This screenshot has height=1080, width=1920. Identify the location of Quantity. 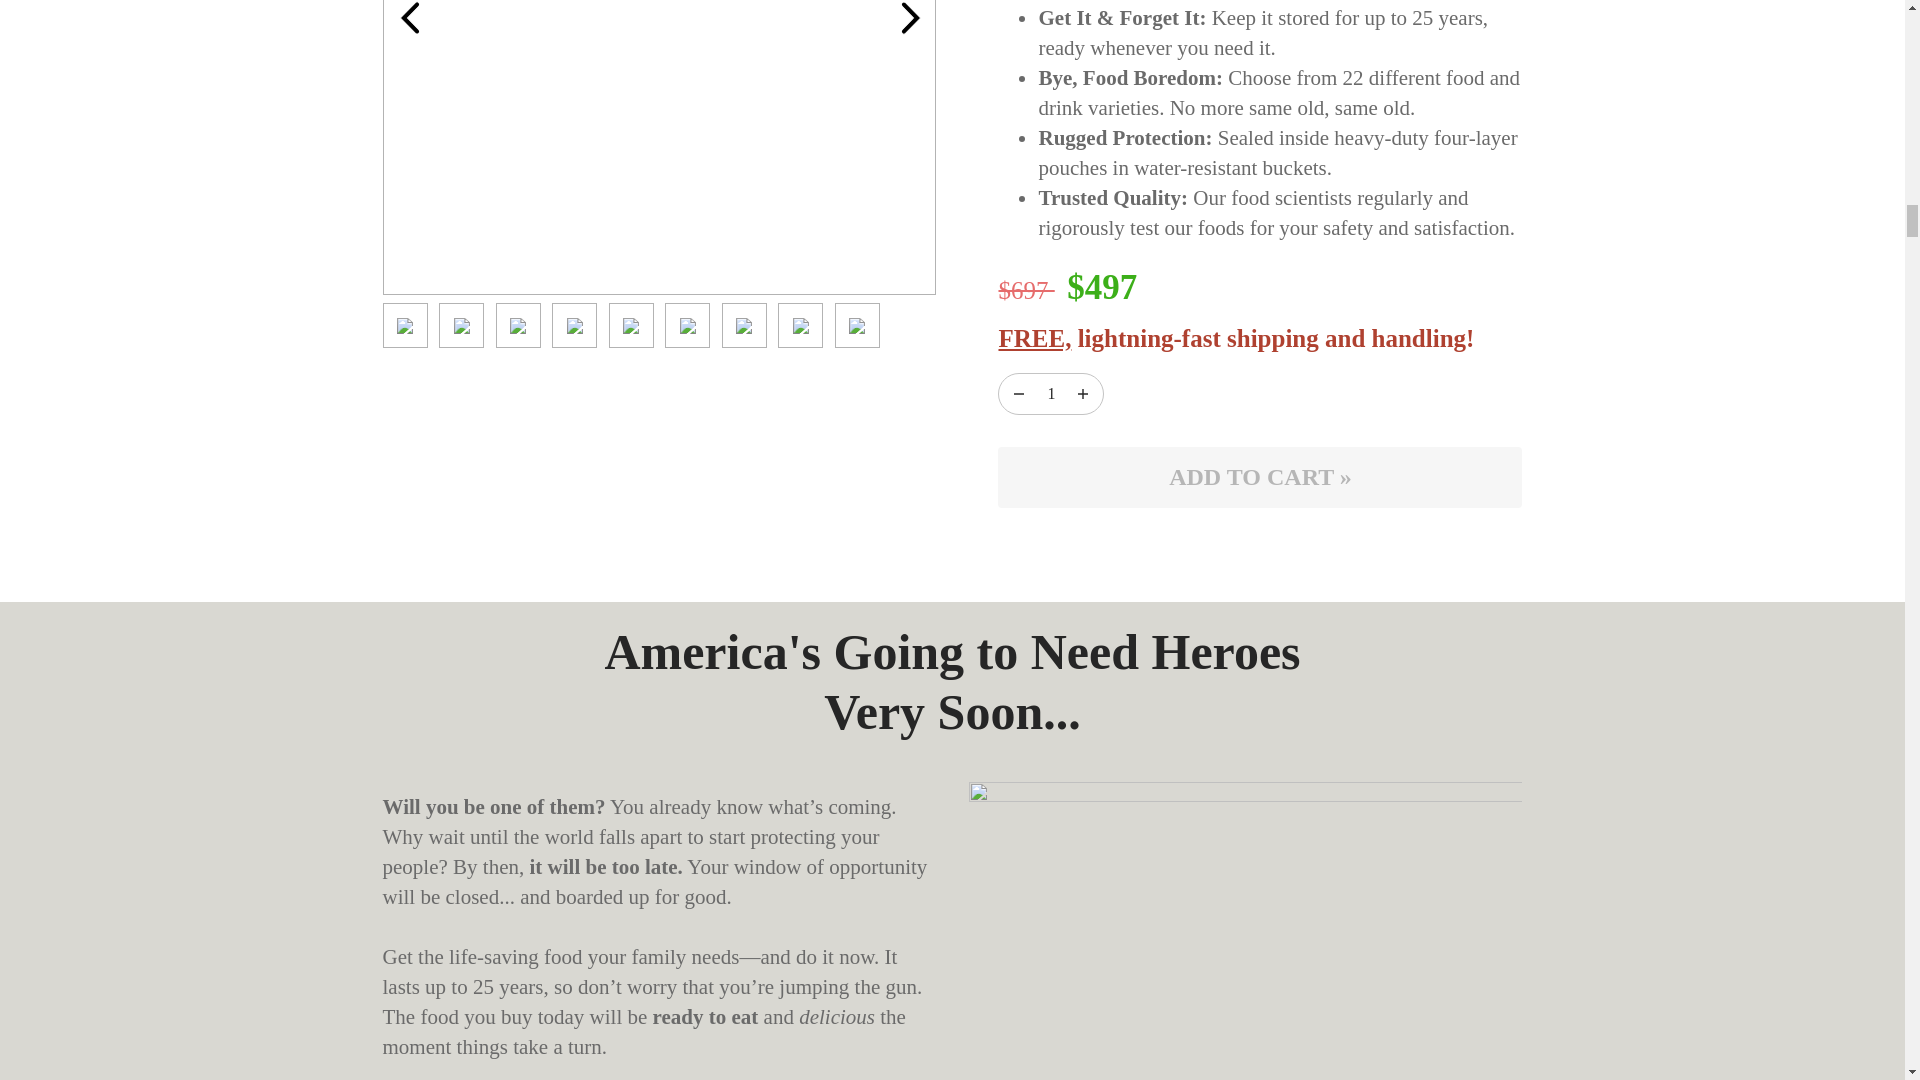
(1082, 394).